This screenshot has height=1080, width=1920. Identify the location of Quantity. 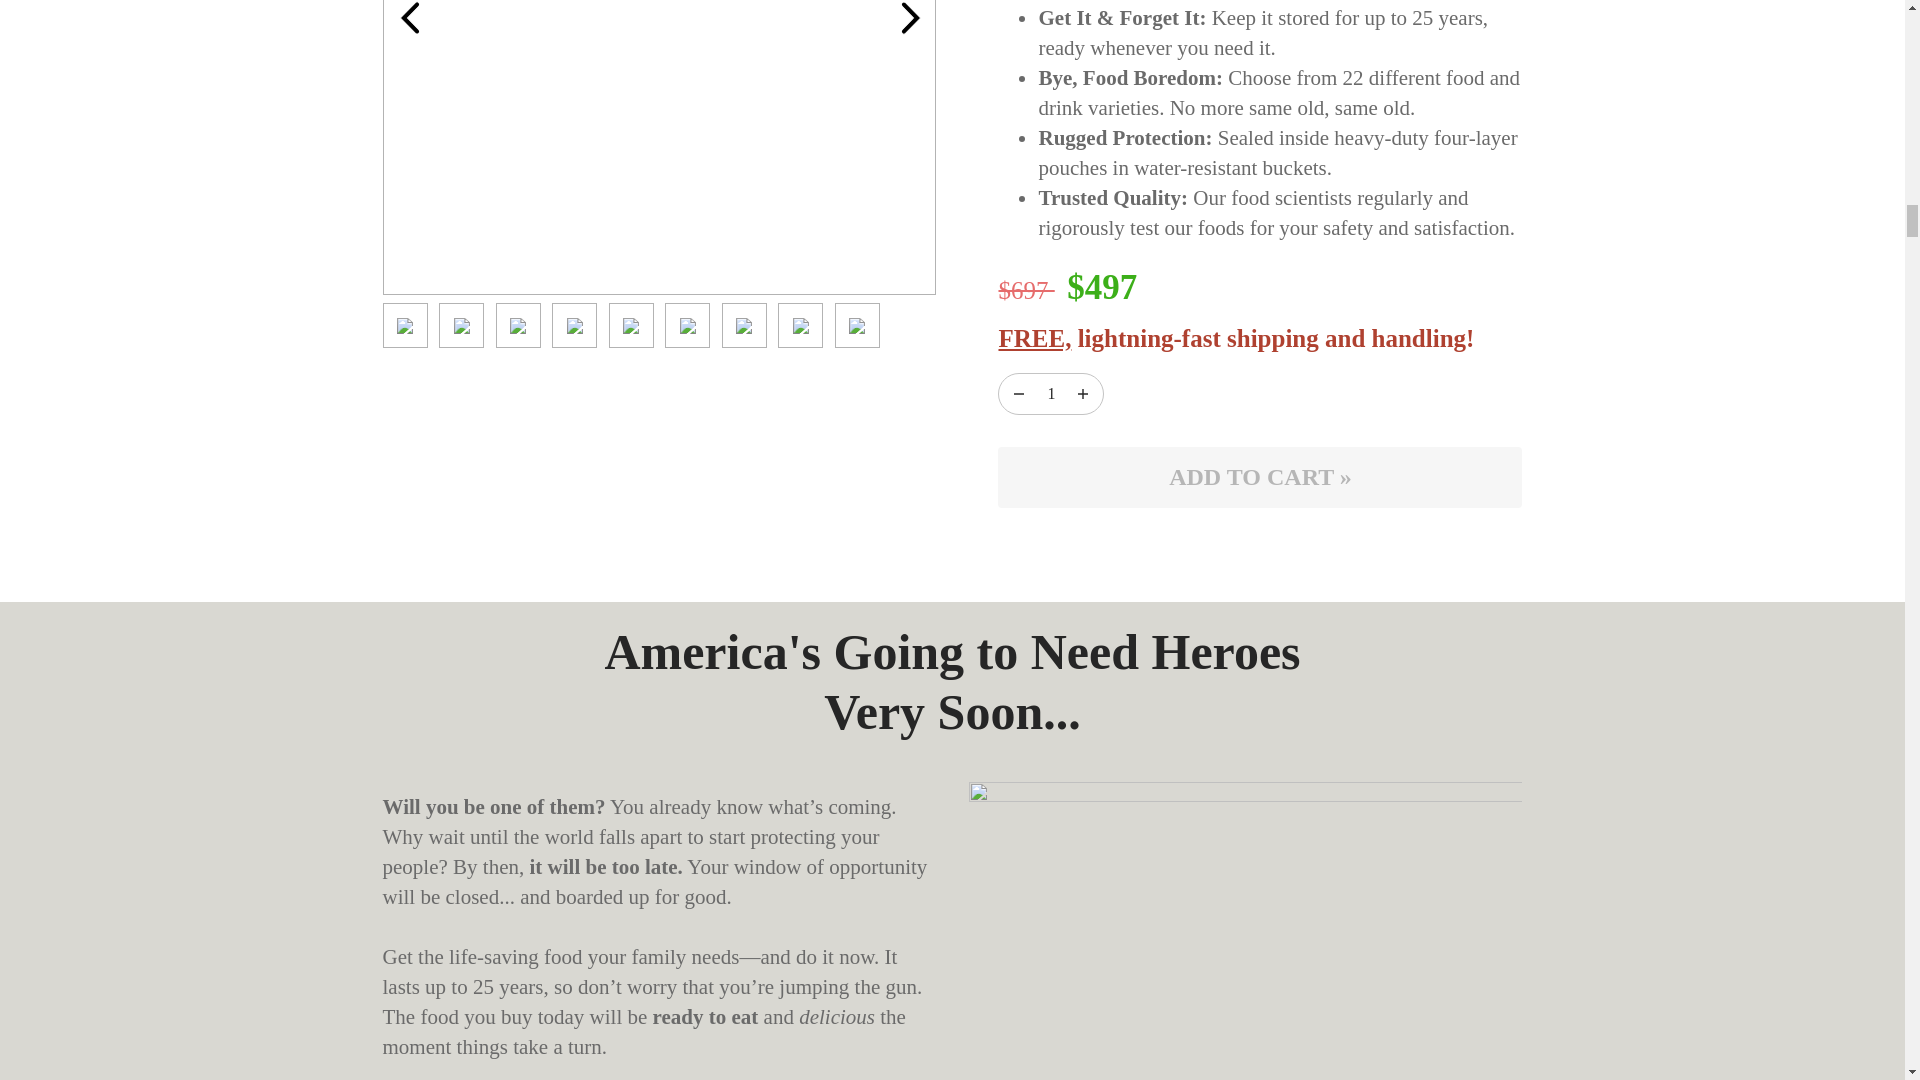
(1082, 394).